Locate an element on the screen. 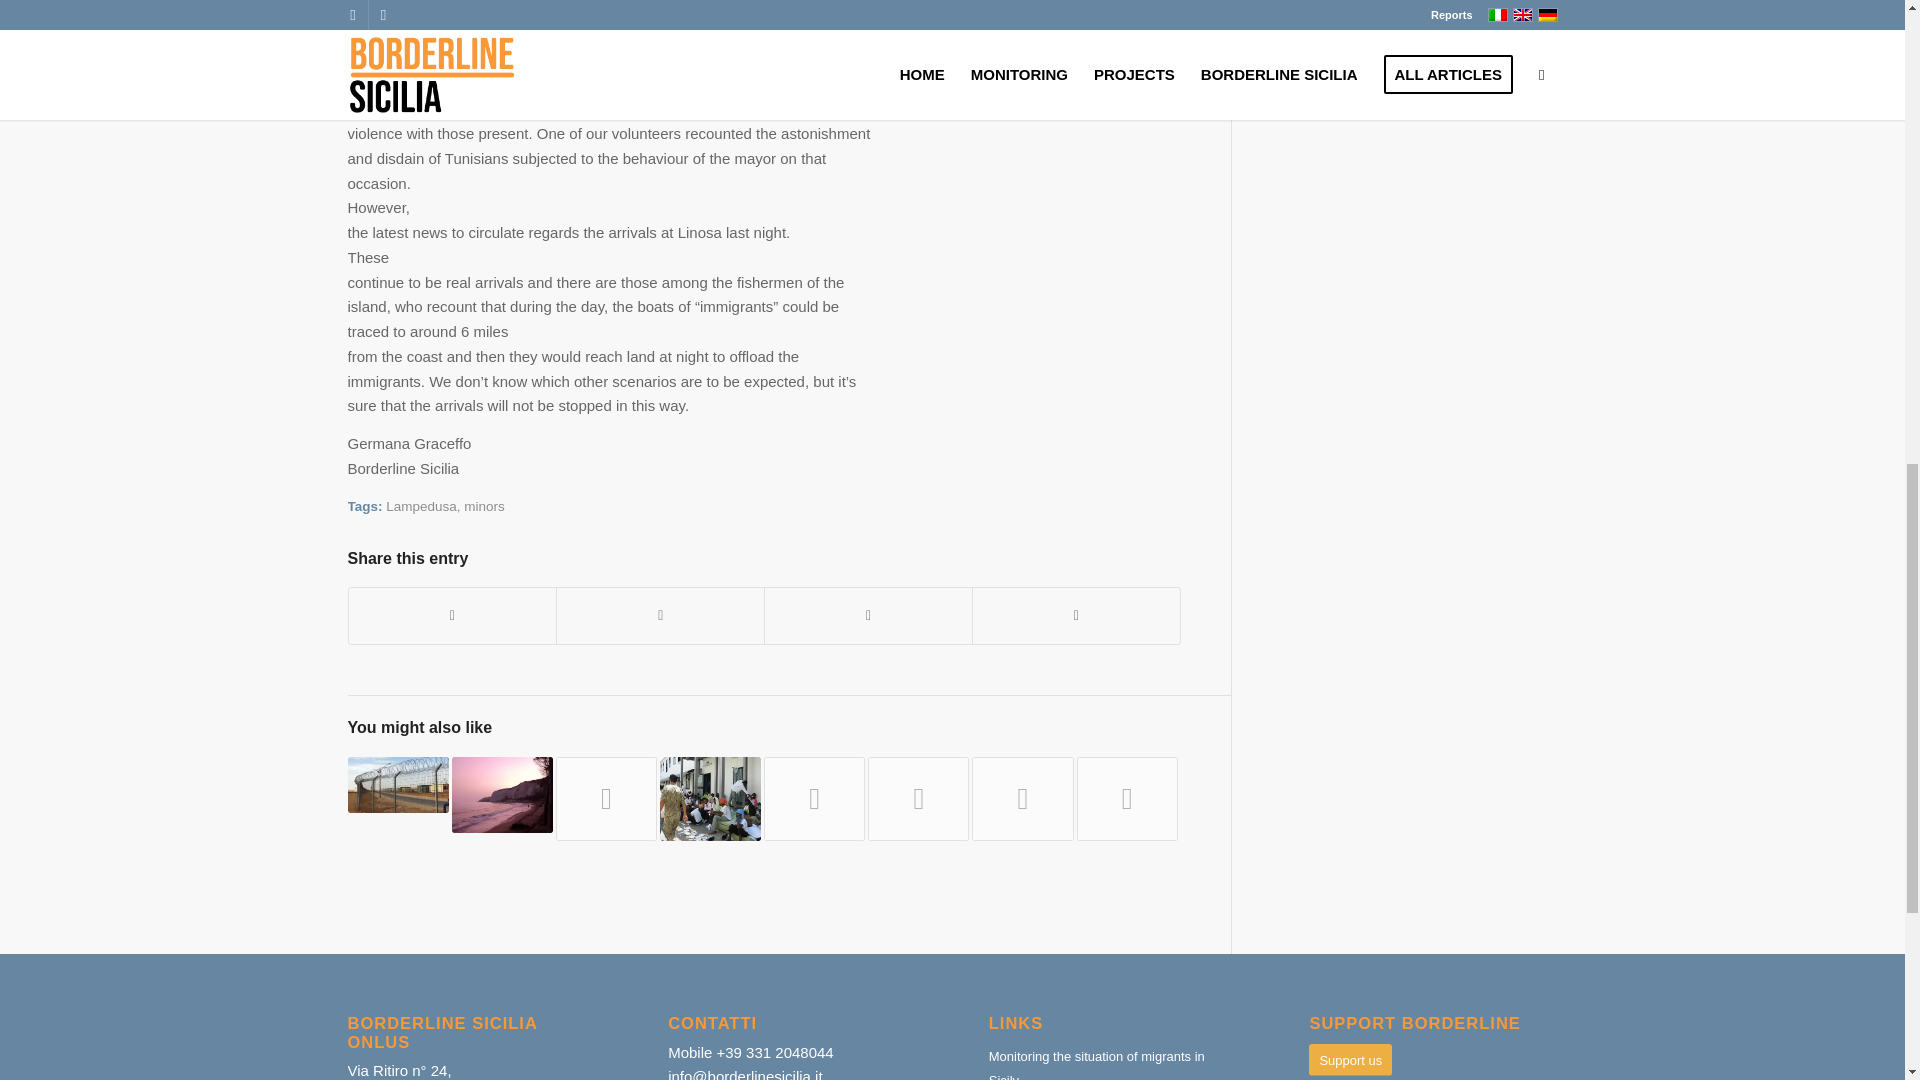  Lampedusa is located at coordinates (420, 506).